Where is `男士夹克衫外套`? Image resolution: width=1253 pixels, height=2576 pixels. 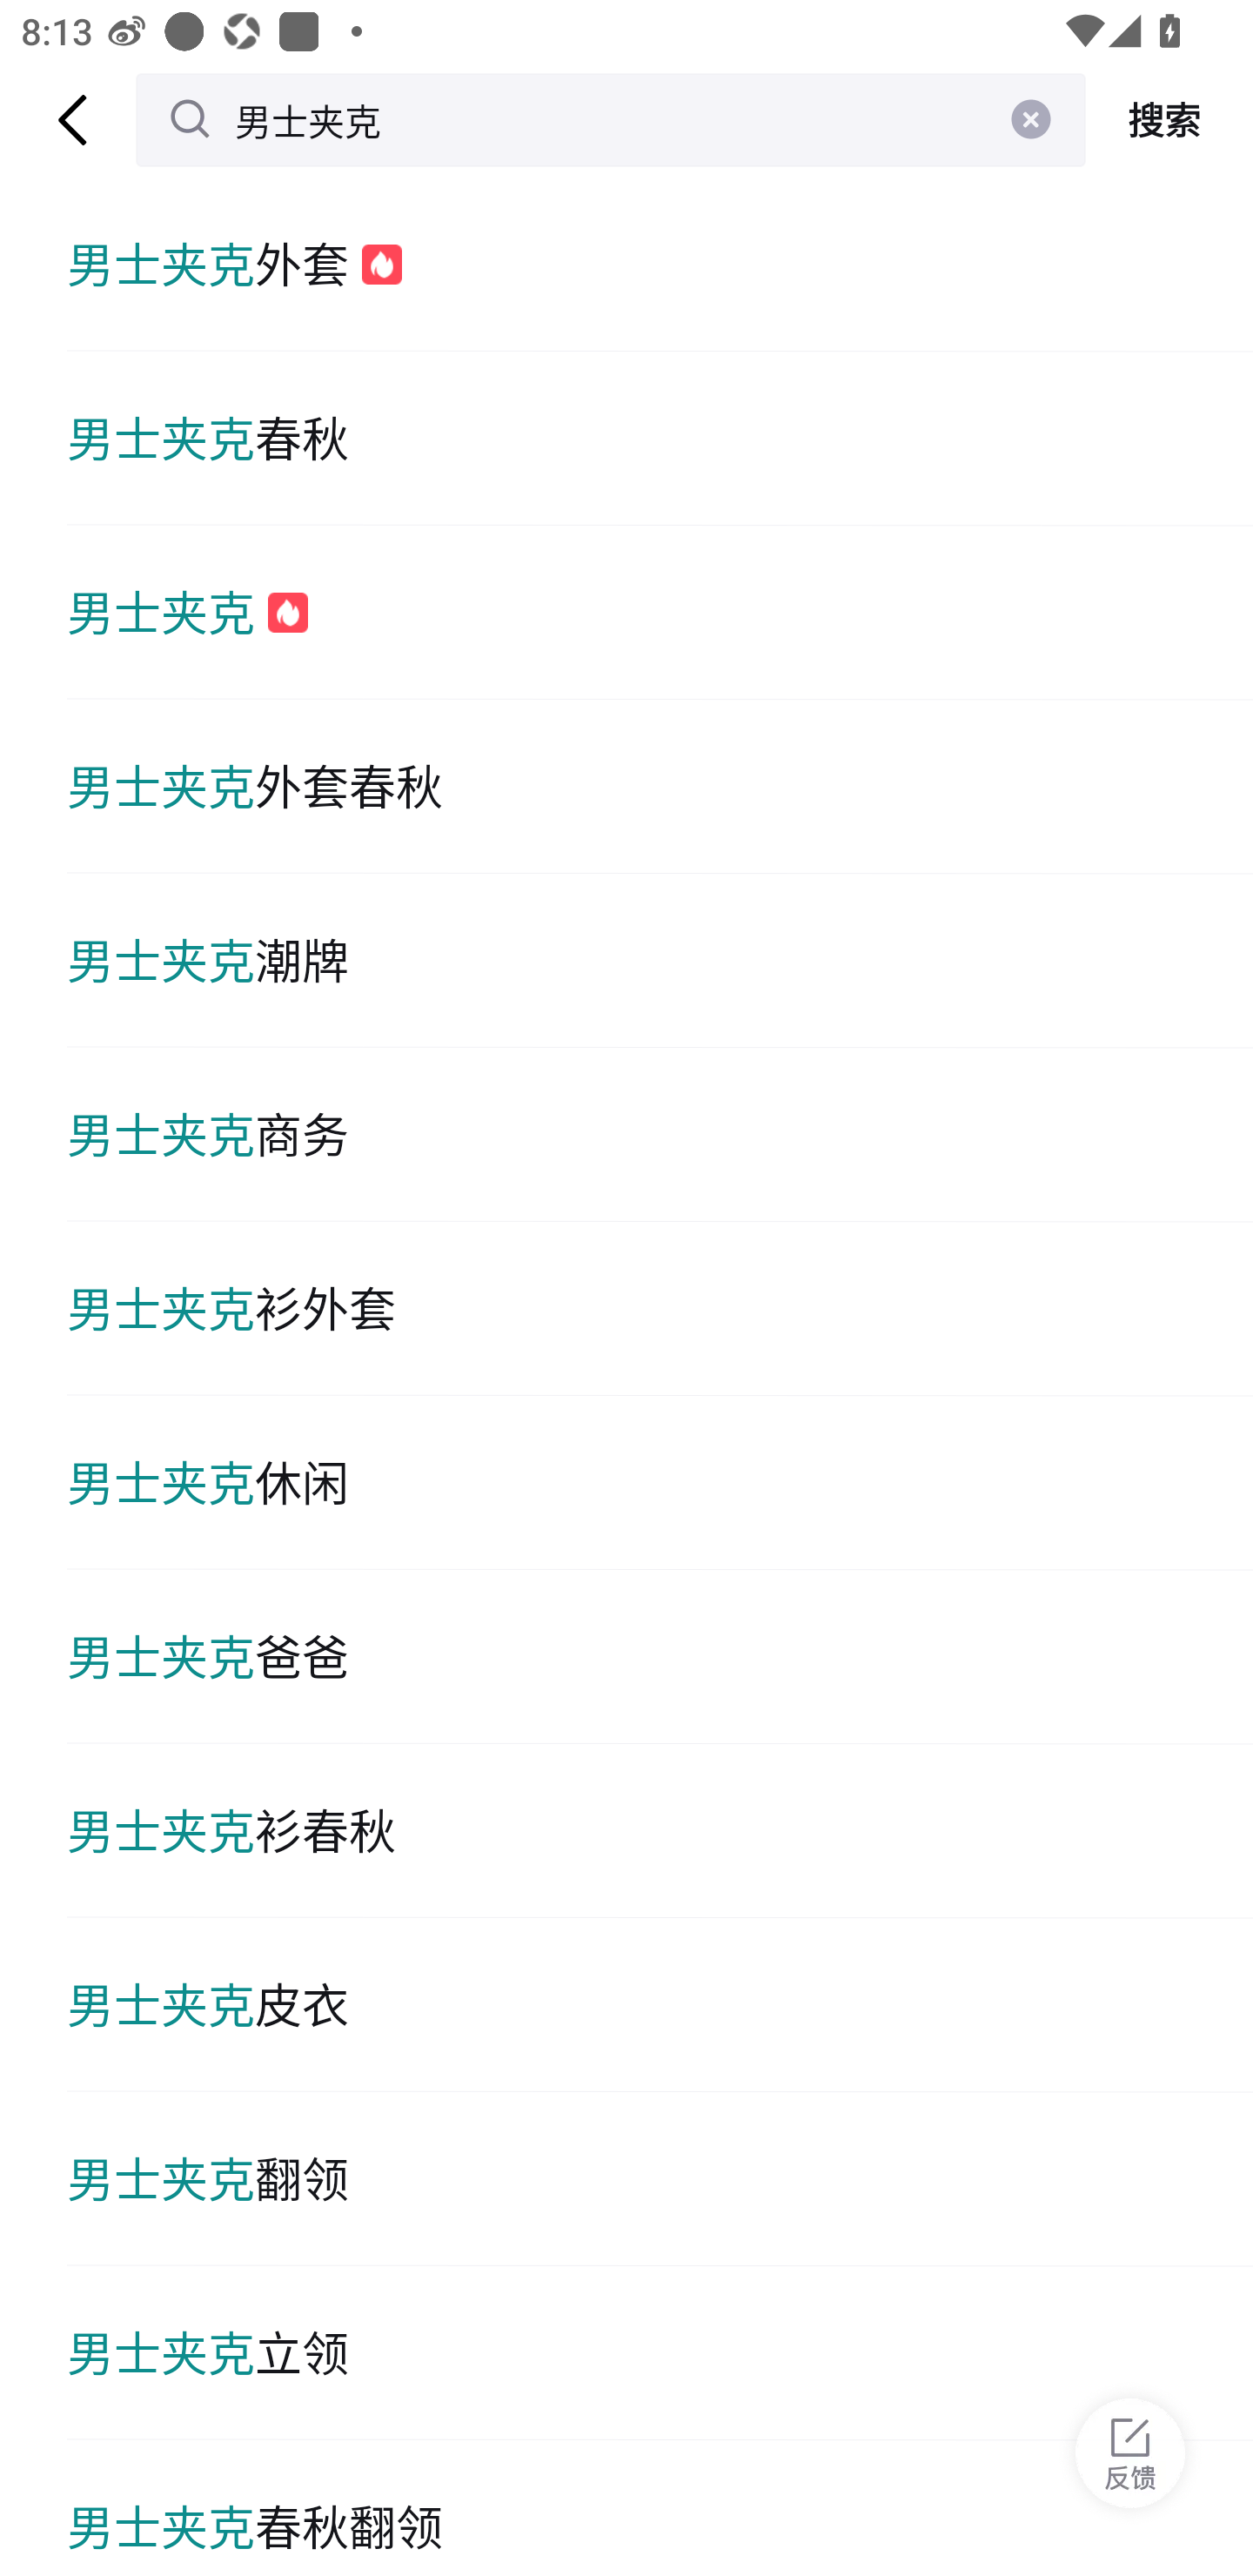
男士夹克衫外套 is located at coordinates (660, 1309).